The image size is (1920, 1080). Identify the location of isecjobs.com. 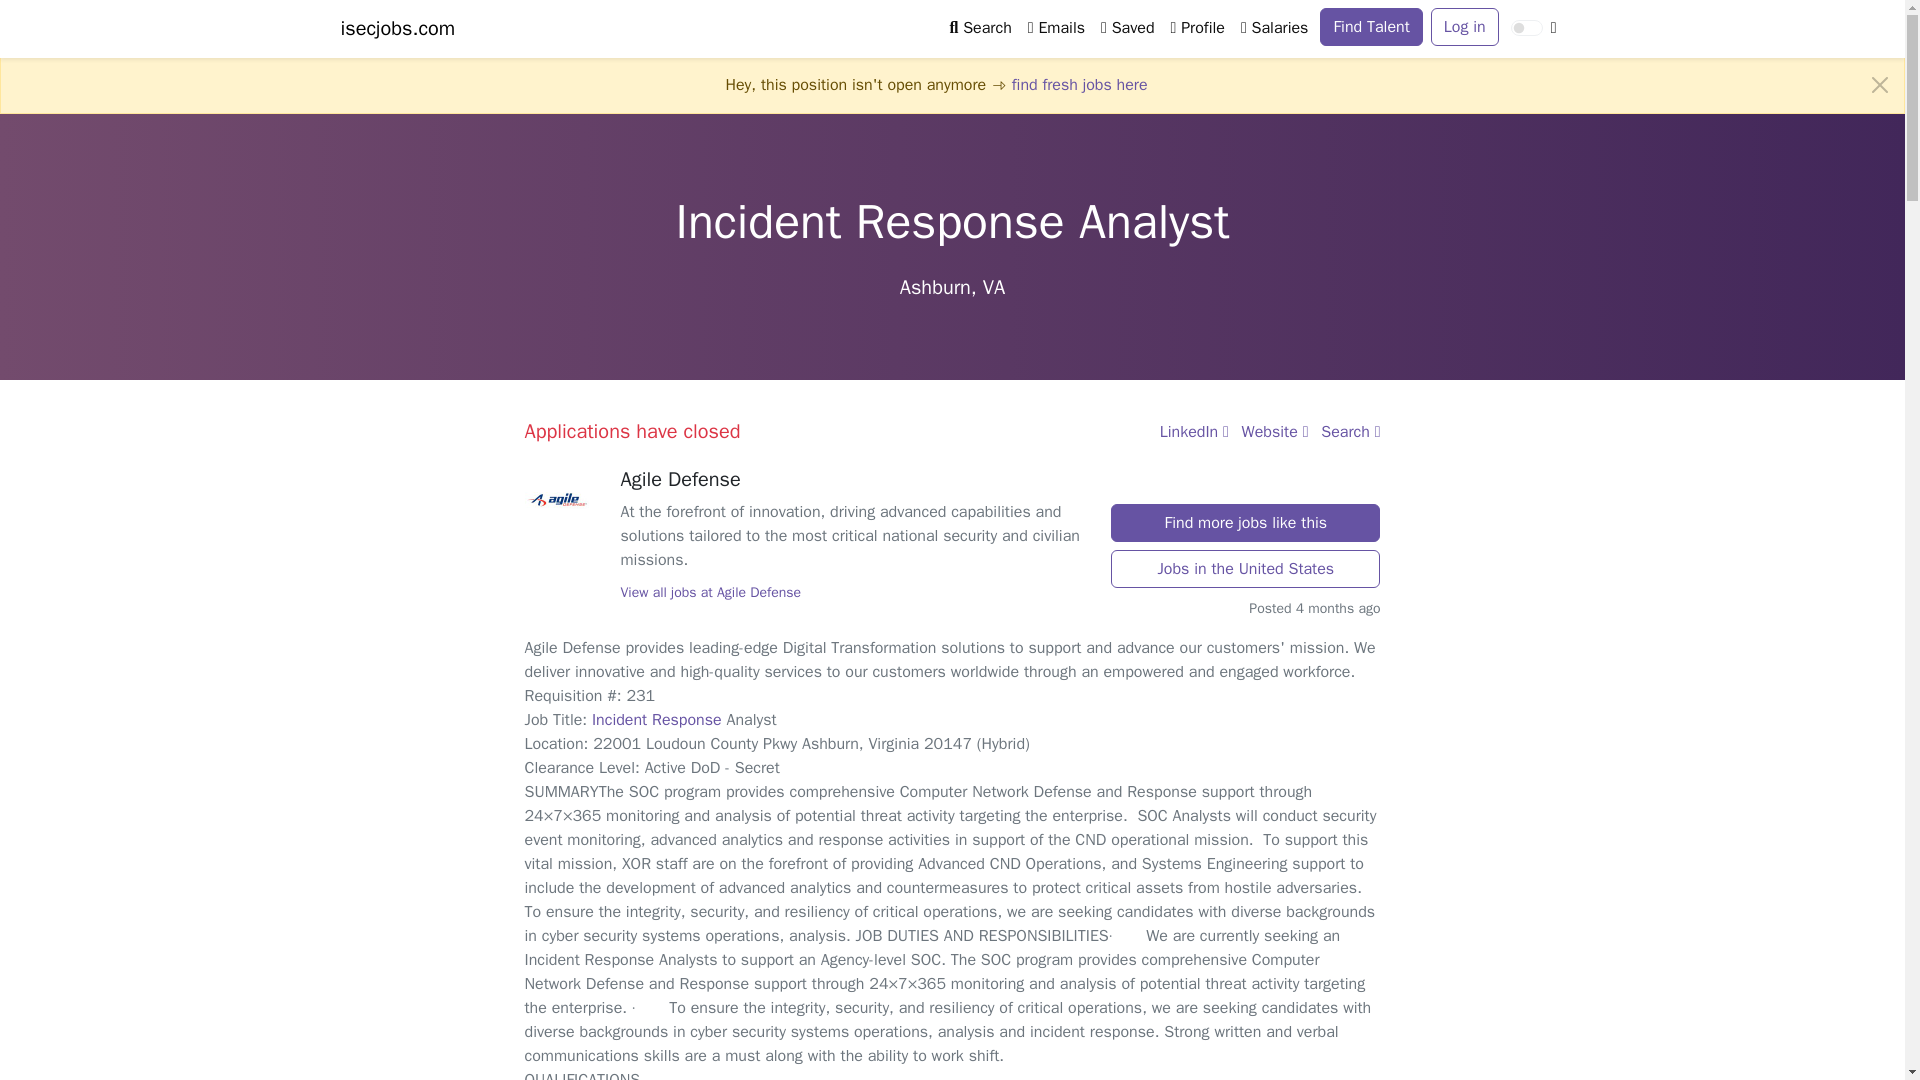
(397, 28).